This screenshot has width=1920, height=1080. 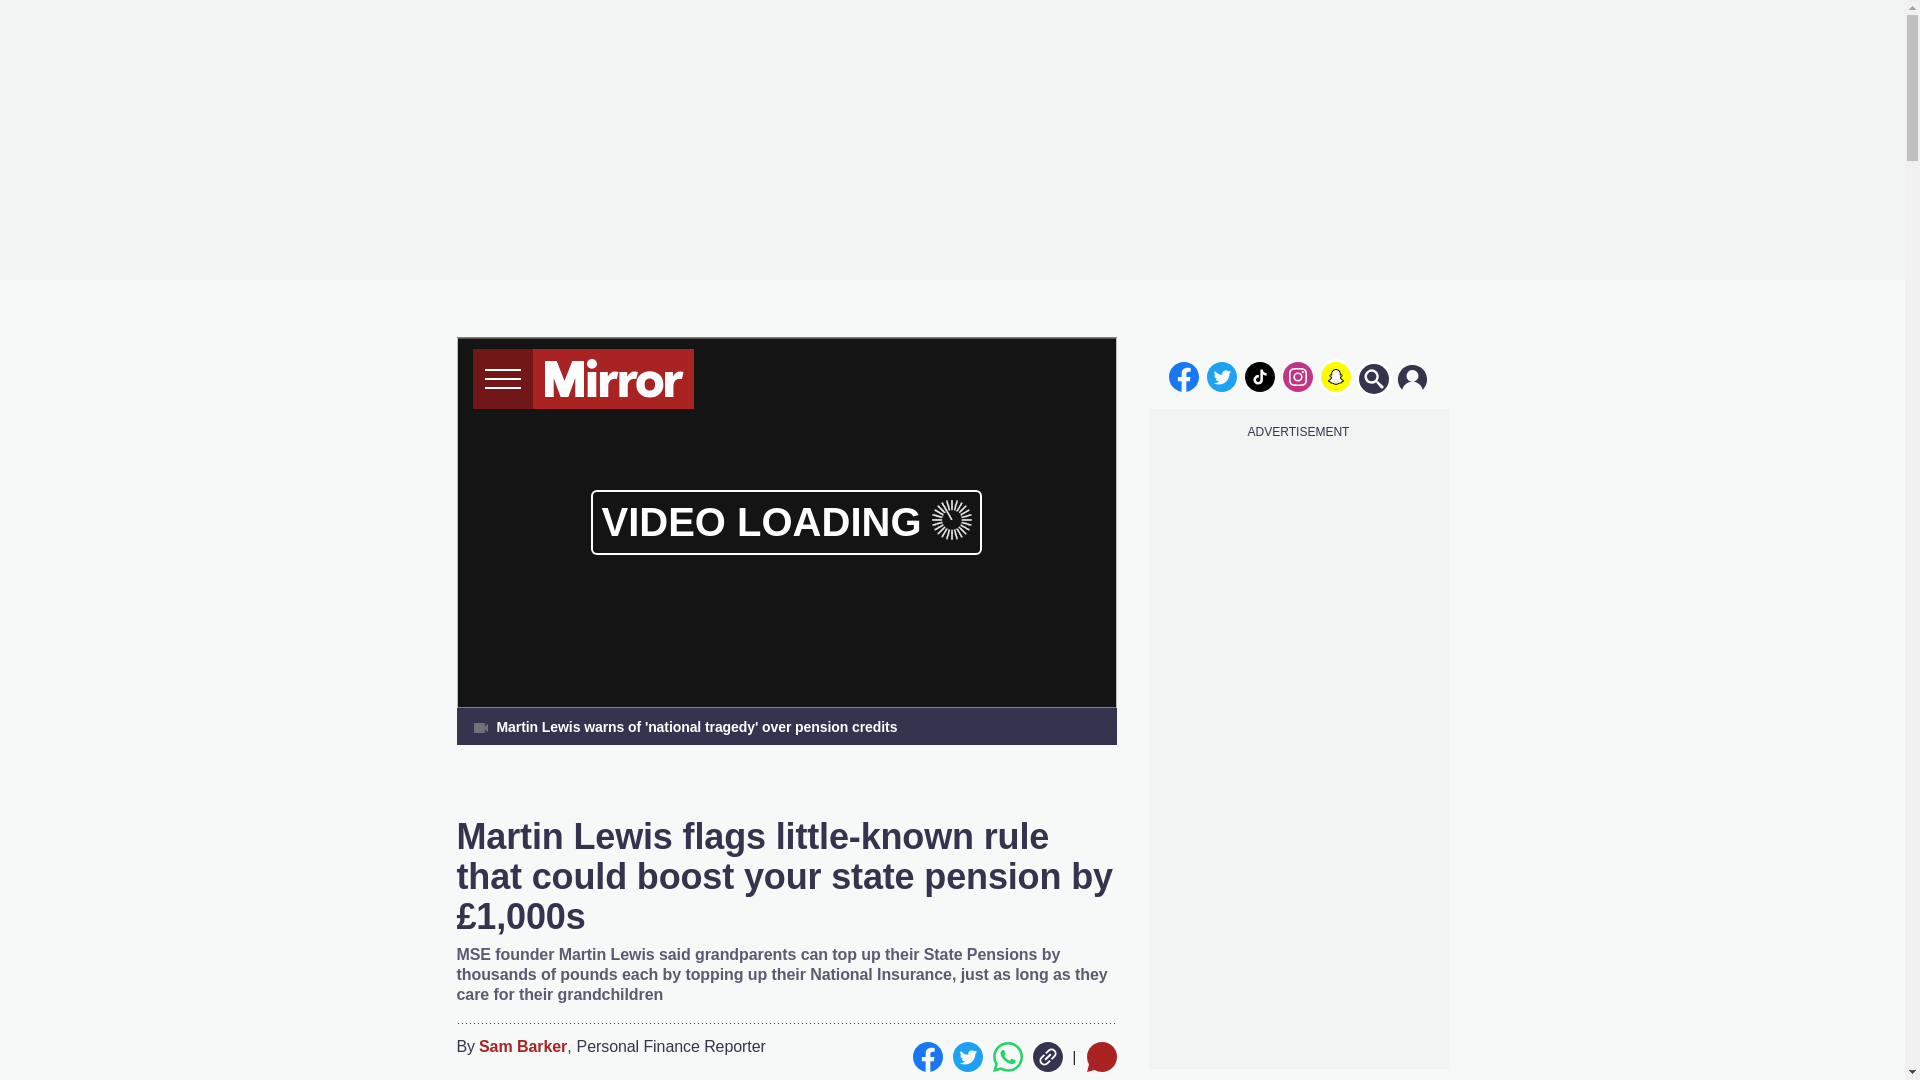 What do you see at coordinates (1222, 376) in the screenshot?
I see `twitter` at bounding box center [1222, 376].